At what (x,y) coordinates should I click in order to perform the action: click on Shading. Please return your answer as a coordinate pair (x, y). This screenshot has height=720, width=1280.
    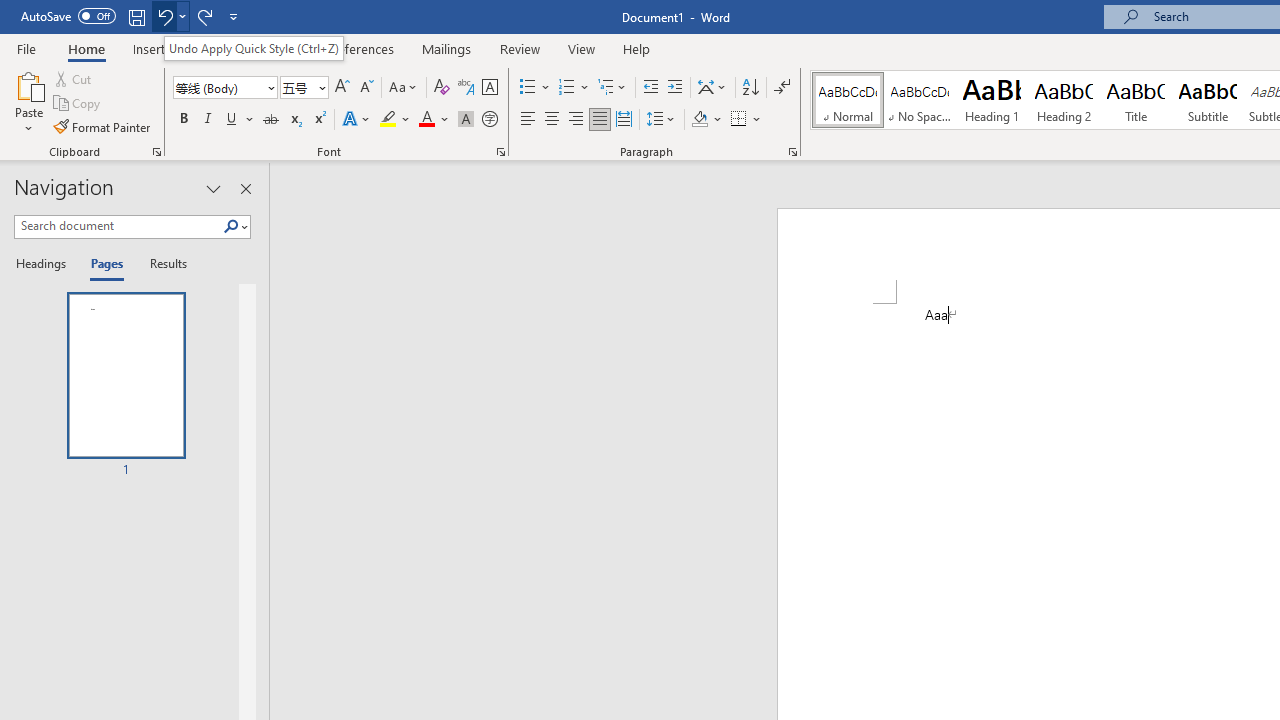
    Looking at the image, I should click on (706, 120).